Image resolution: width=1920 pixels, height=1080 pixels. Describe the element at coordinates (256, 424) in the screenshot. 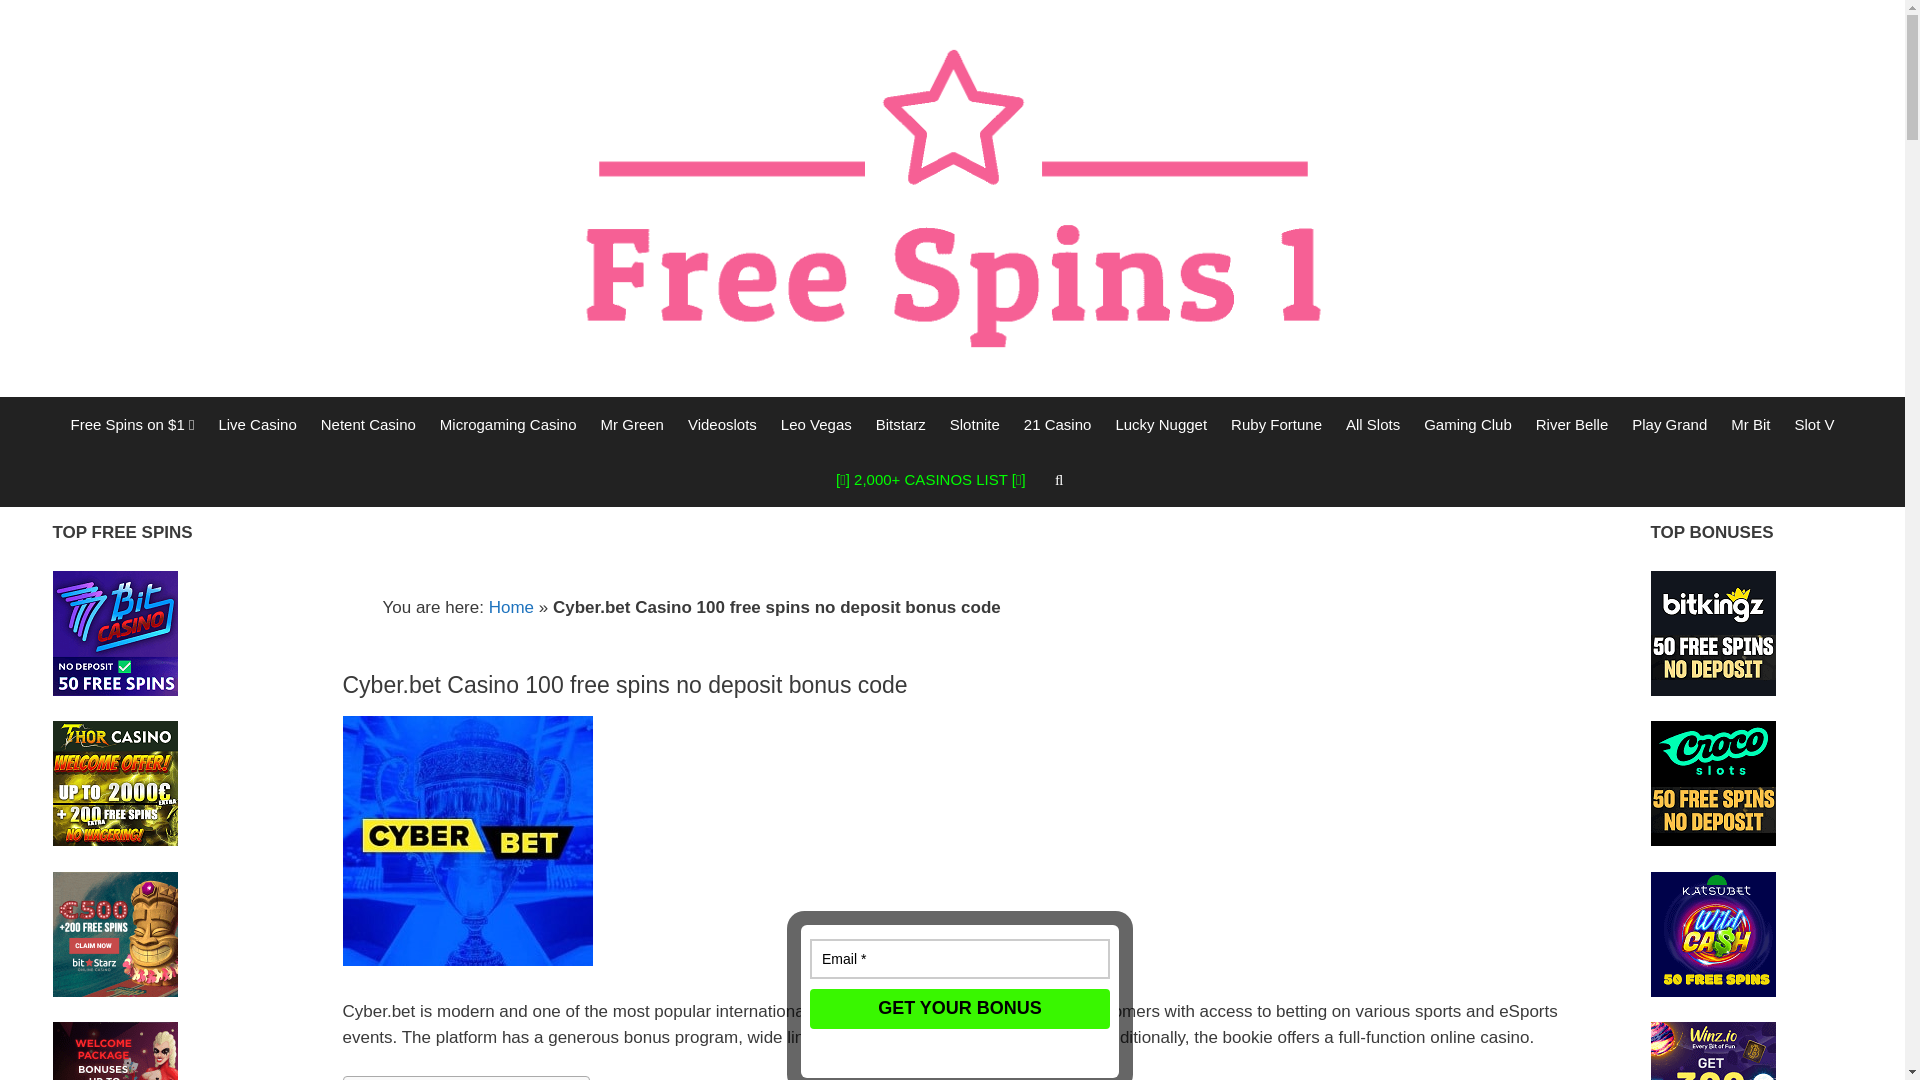

I see `Live Casino` at that location.